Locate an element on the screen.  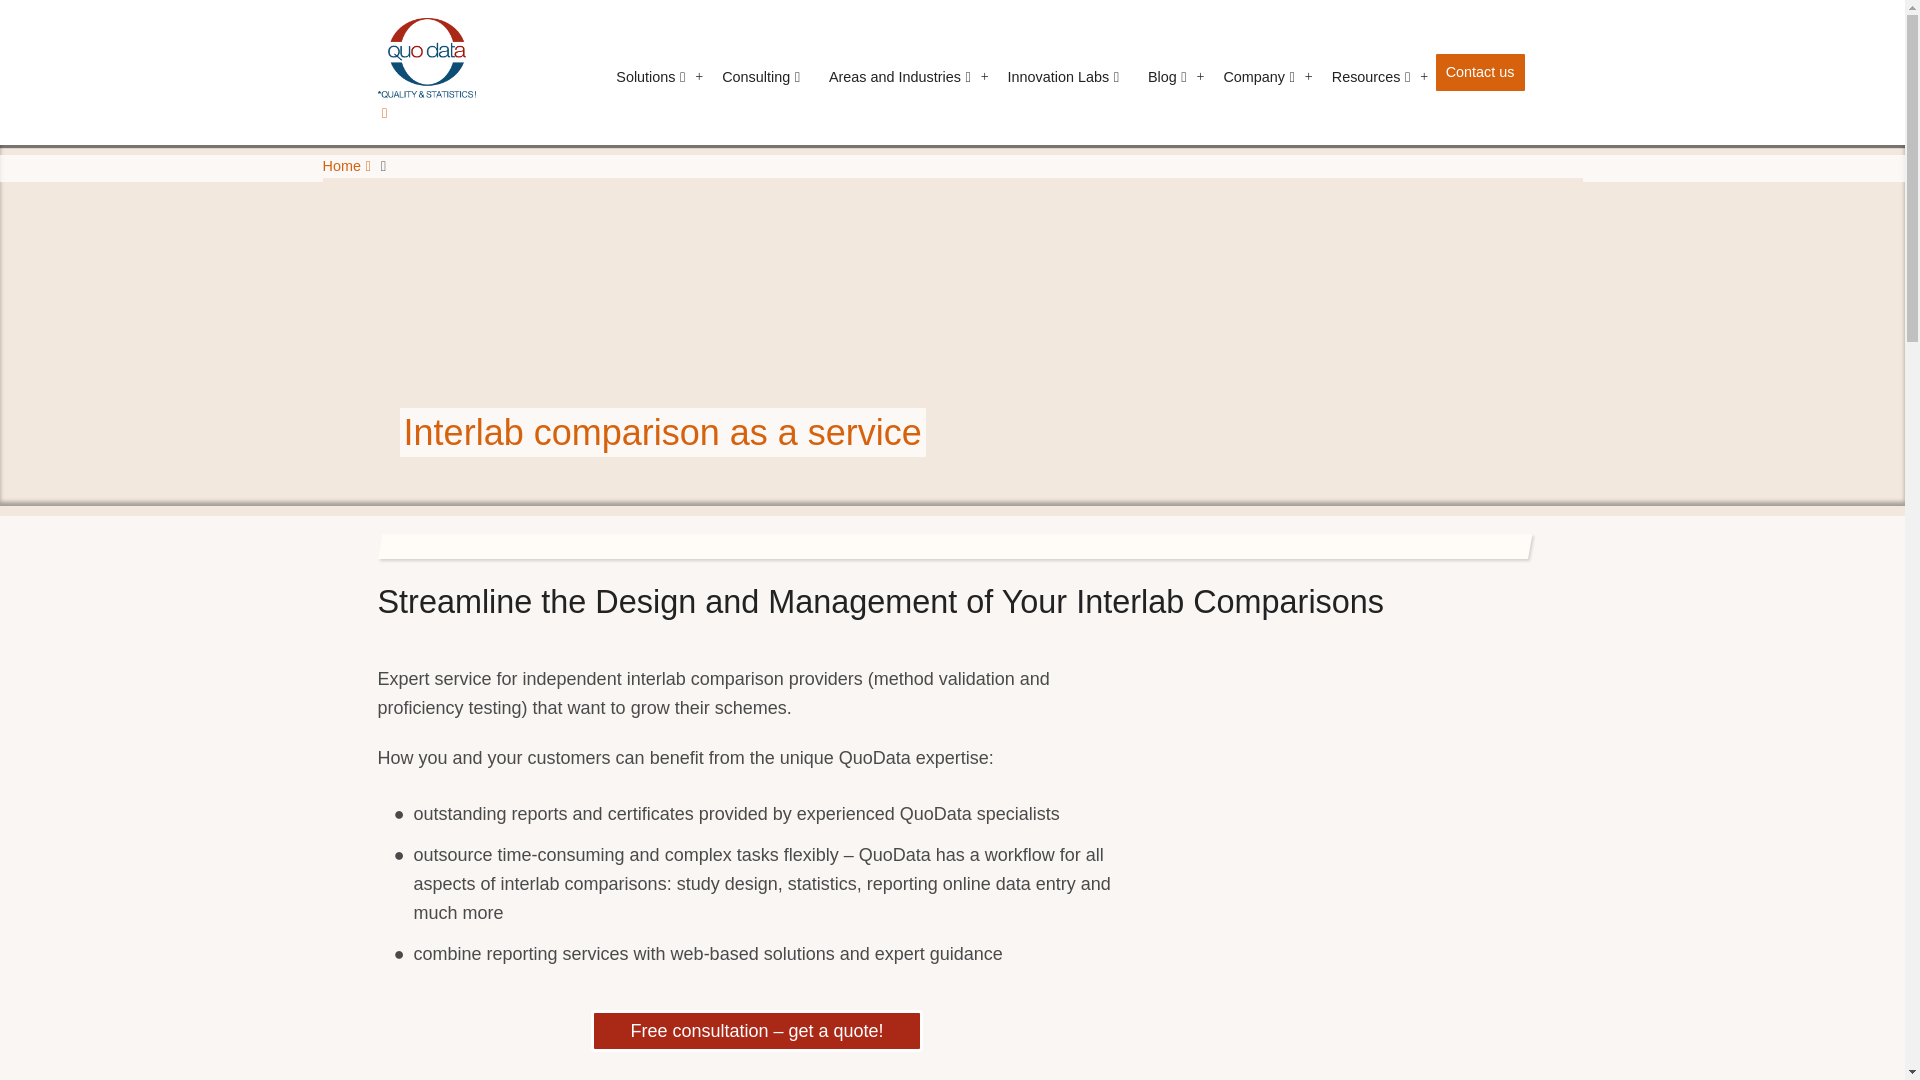
Innovation Labs is located at coordinates (1063, 76).